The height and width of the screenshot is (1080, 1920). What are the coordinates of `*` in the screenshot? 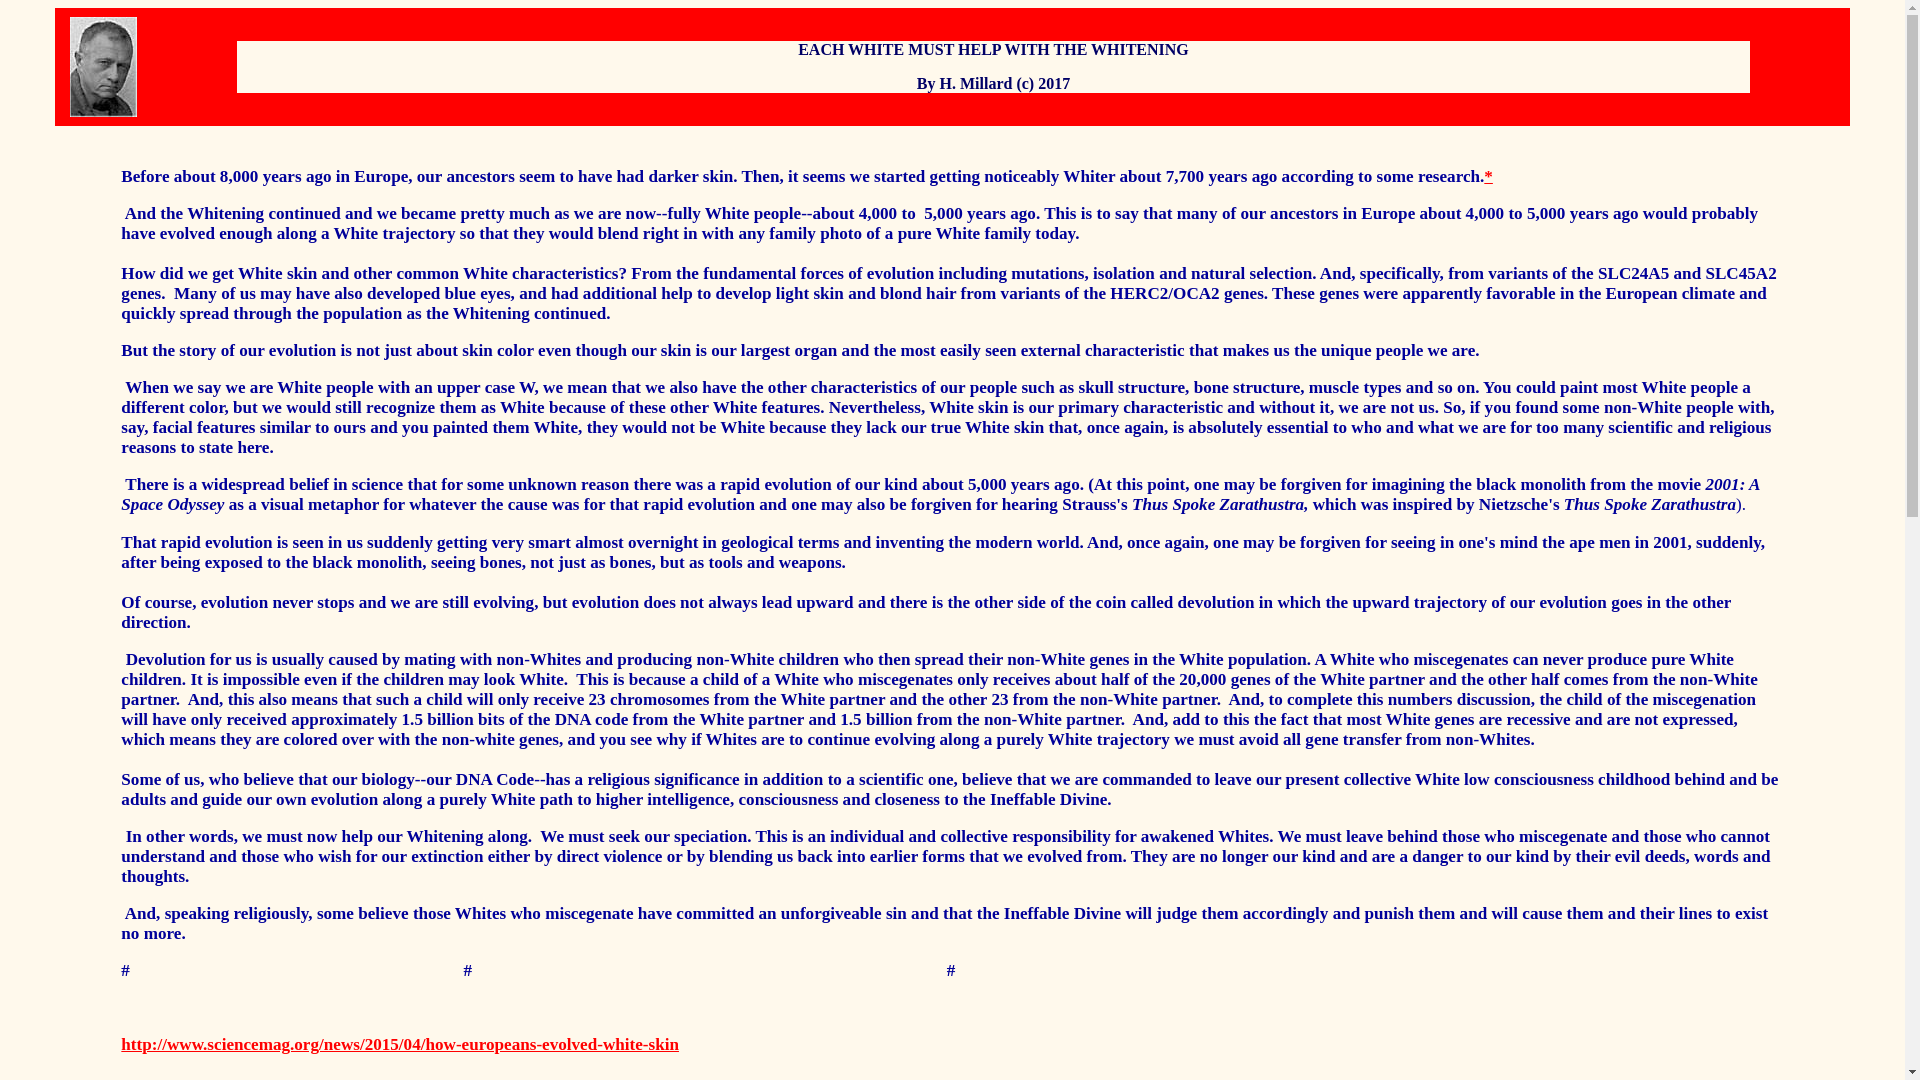 It's located at (1488, 176).